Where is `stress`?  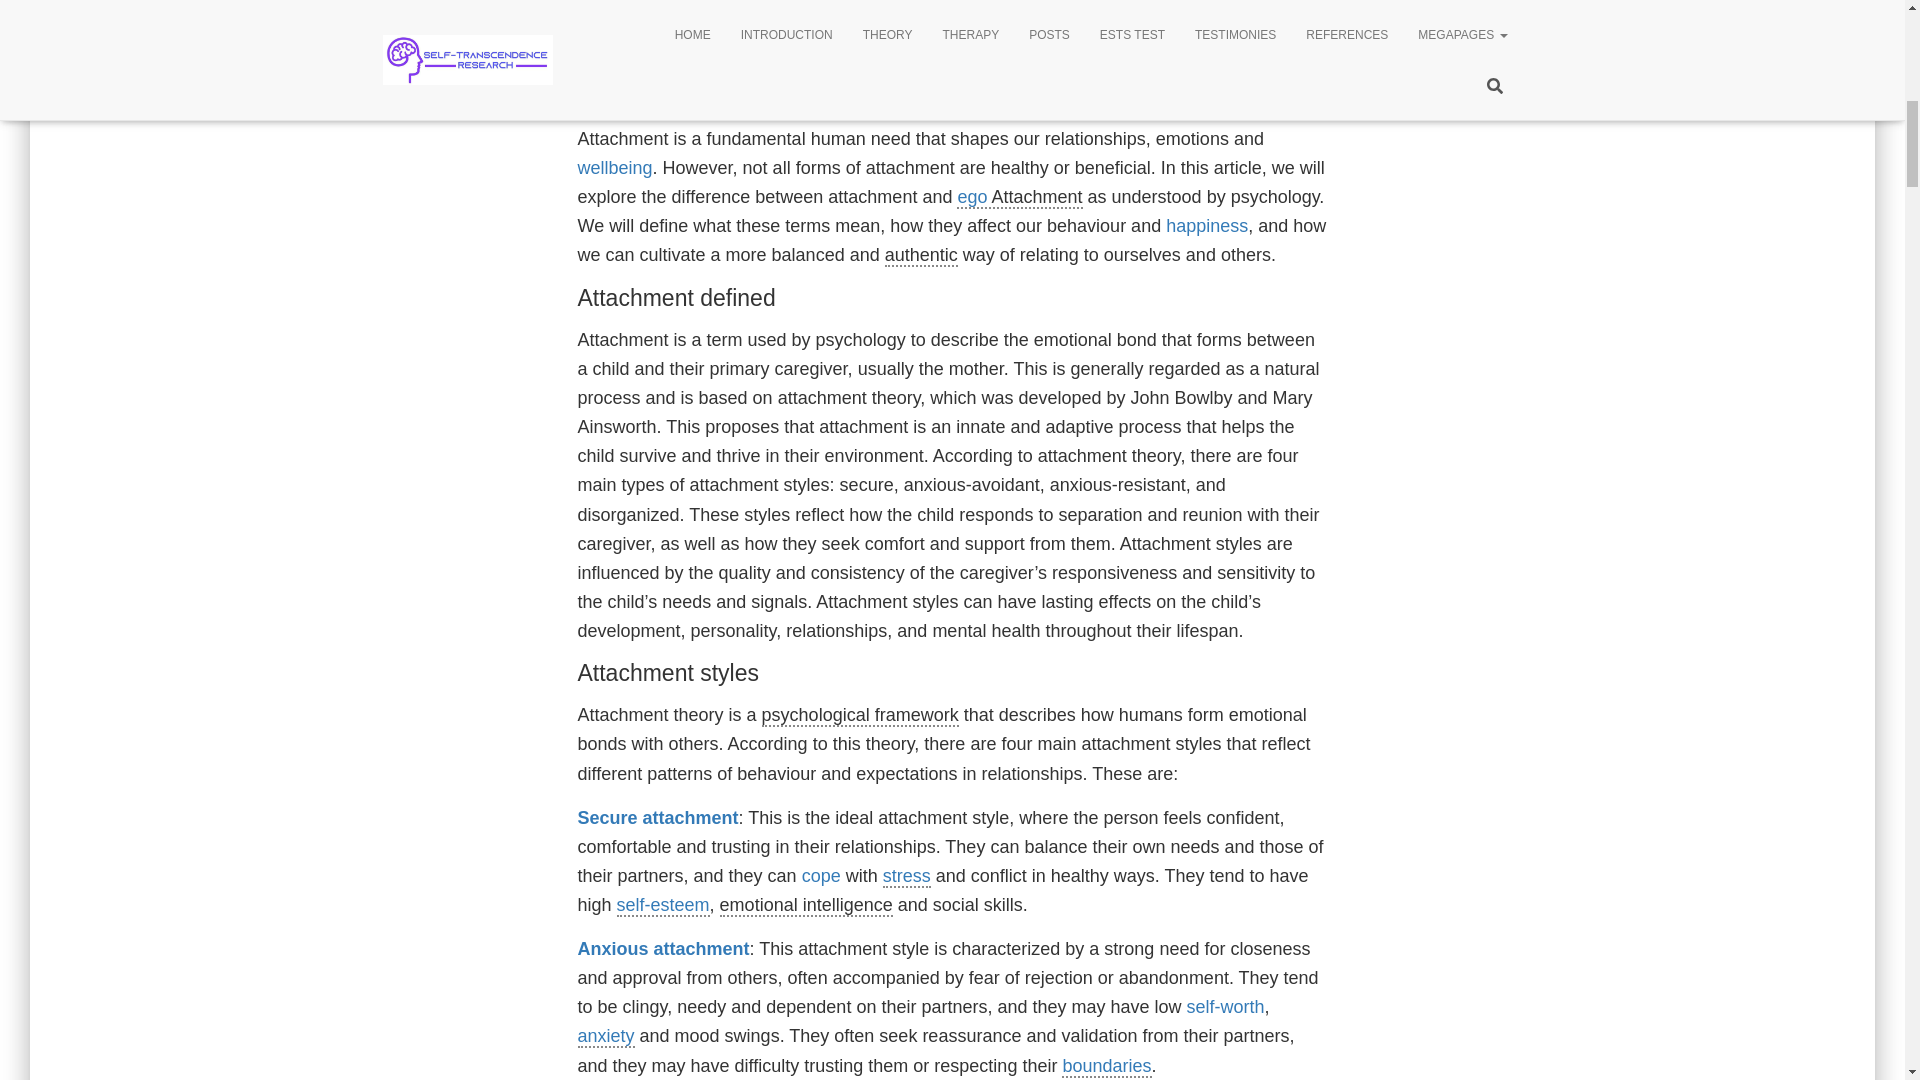 stress is located at coordinates (907, 876).